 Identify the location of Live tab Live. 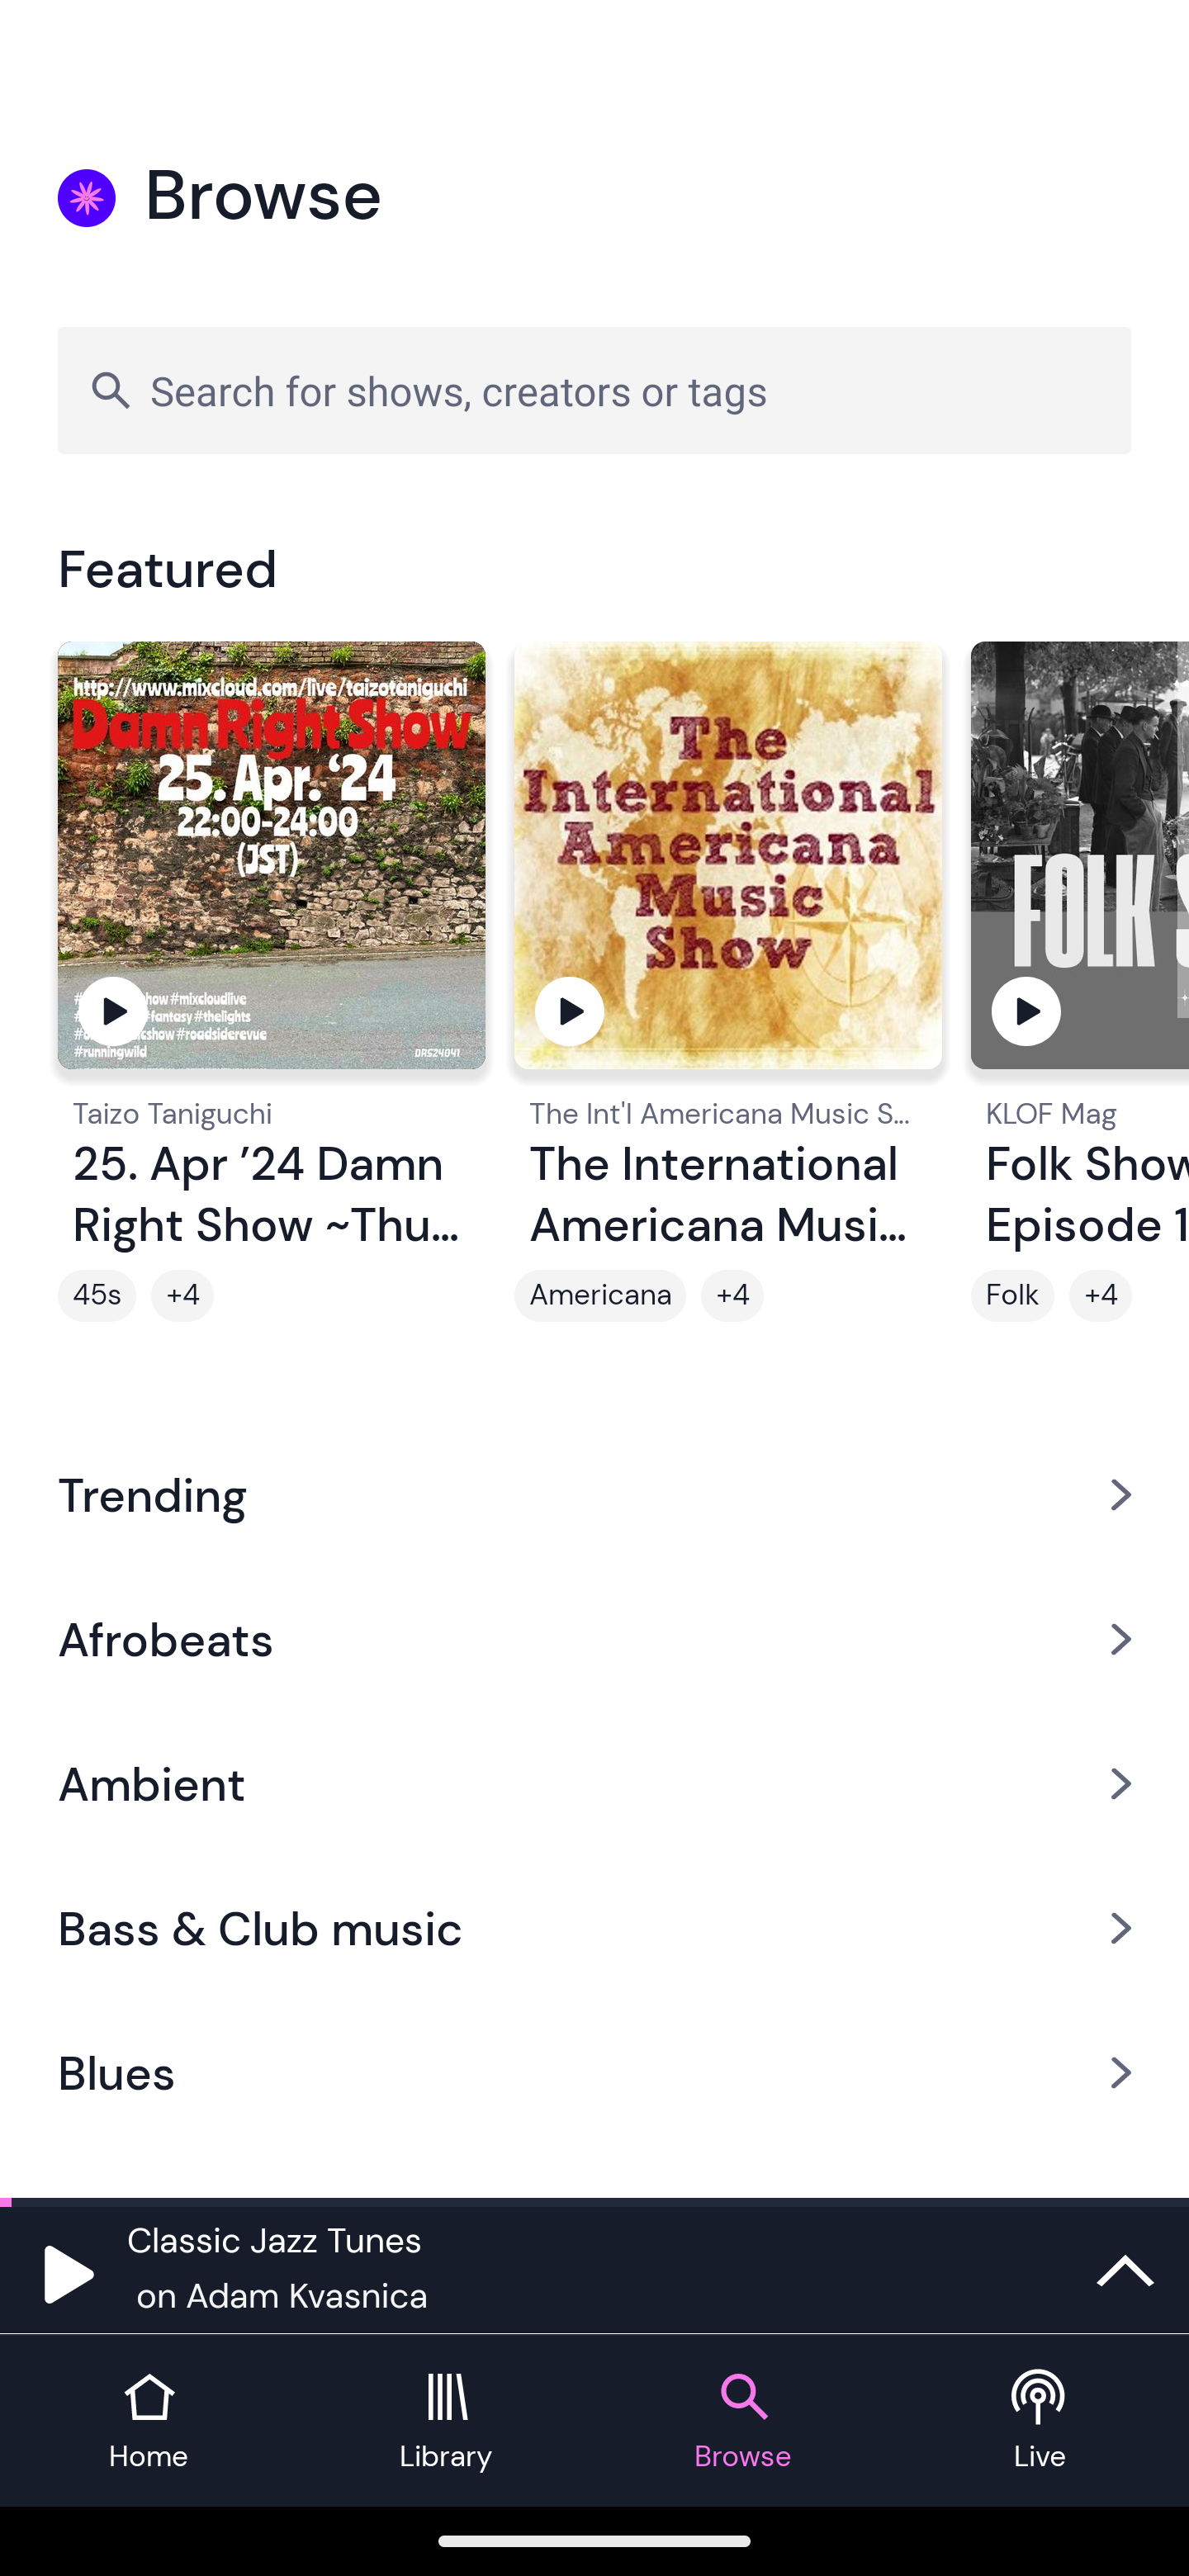
(1040, 2421).